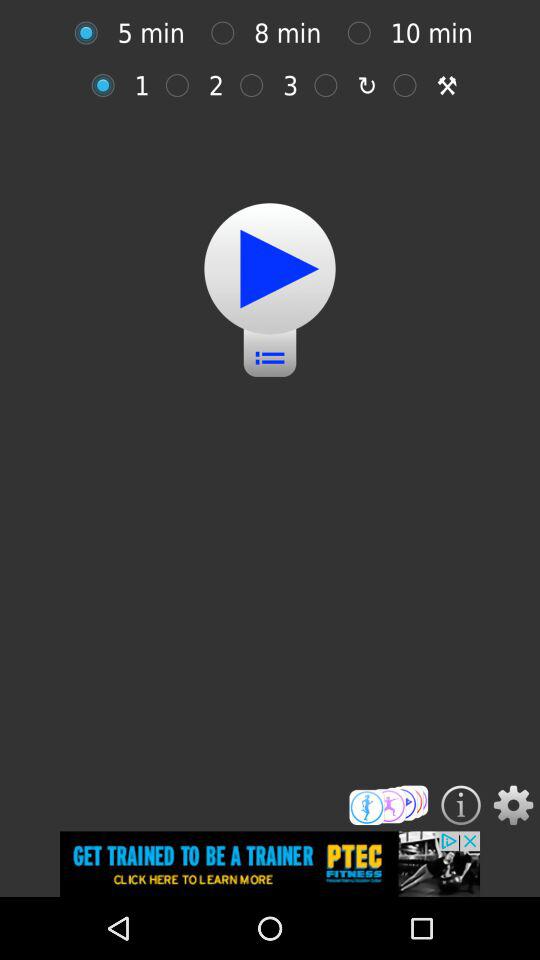 This screenshot has height=960, width=540. Describe the element at coordinates (270, 864) in the screenshot. I see `open advertisement` at that location.